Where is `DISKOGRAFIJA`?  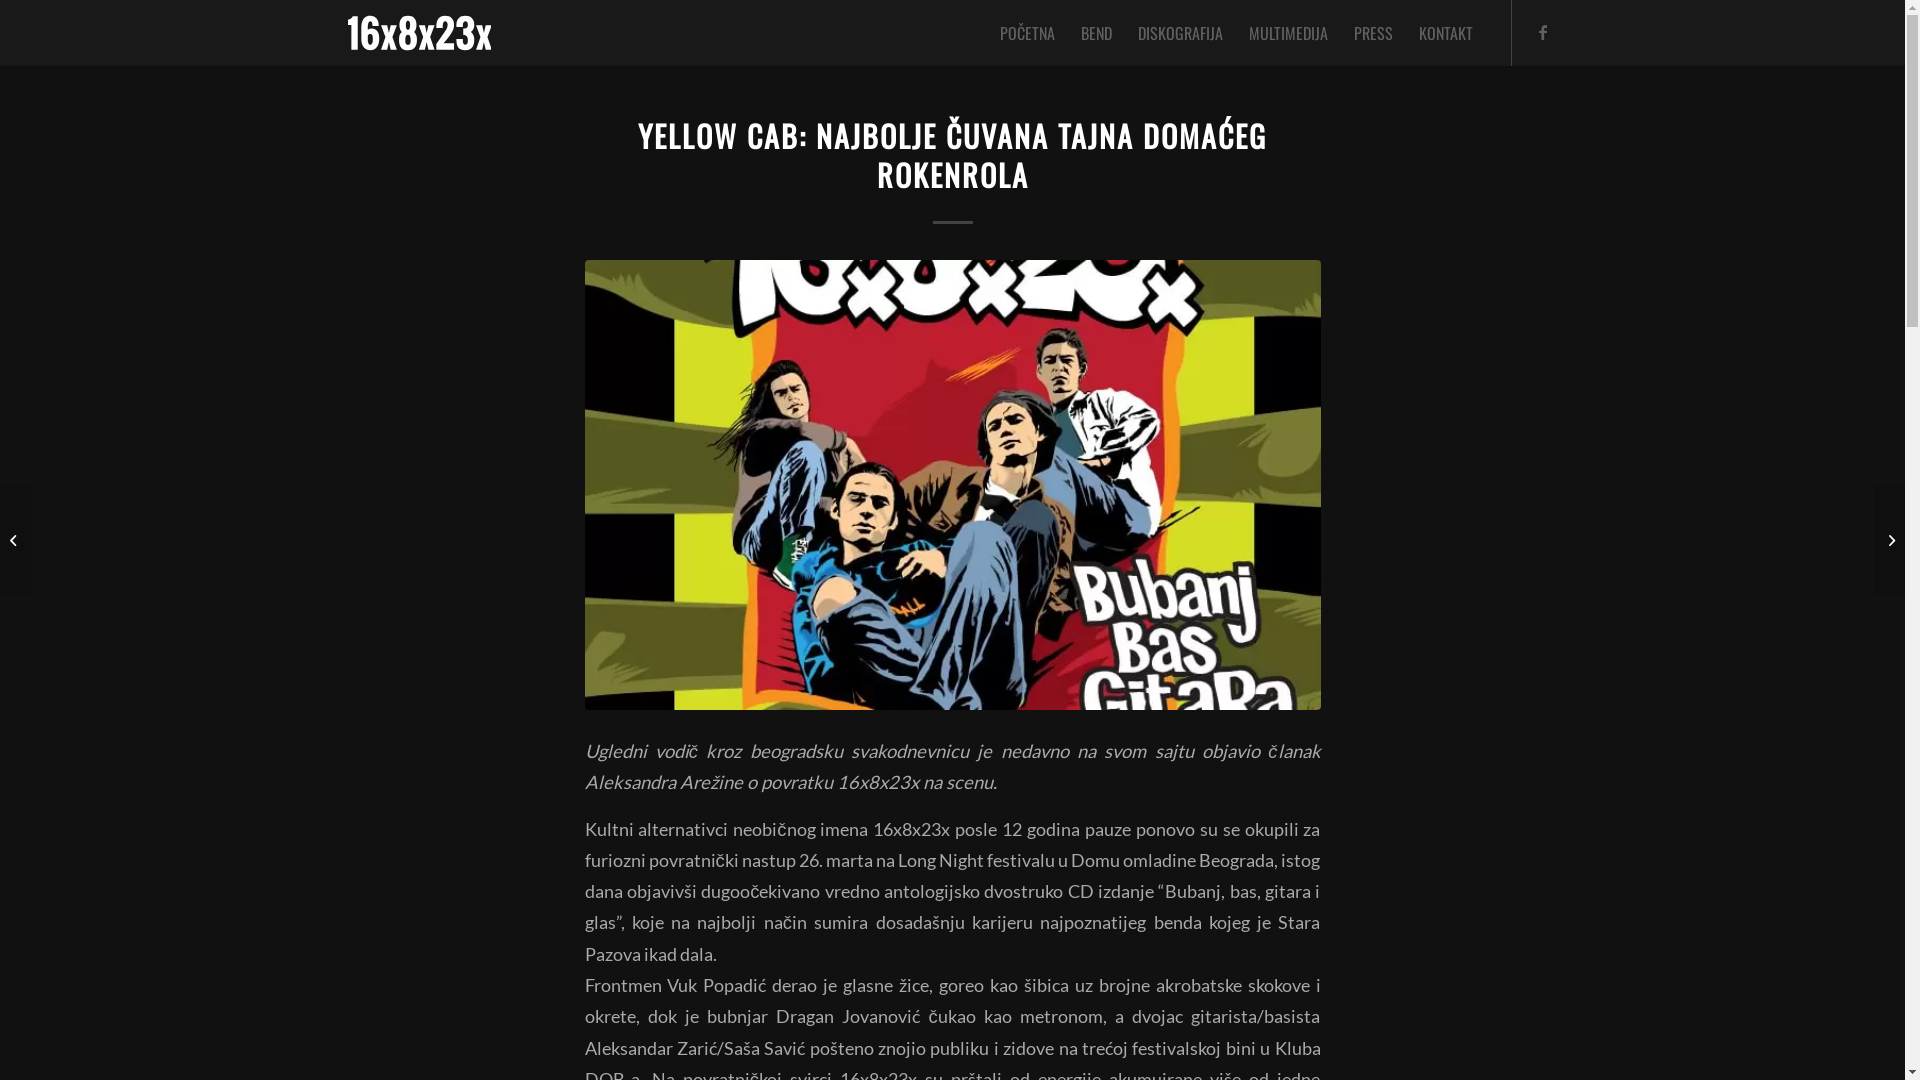 DISKOGRAFIJA is located at coordinates (1180, 33).